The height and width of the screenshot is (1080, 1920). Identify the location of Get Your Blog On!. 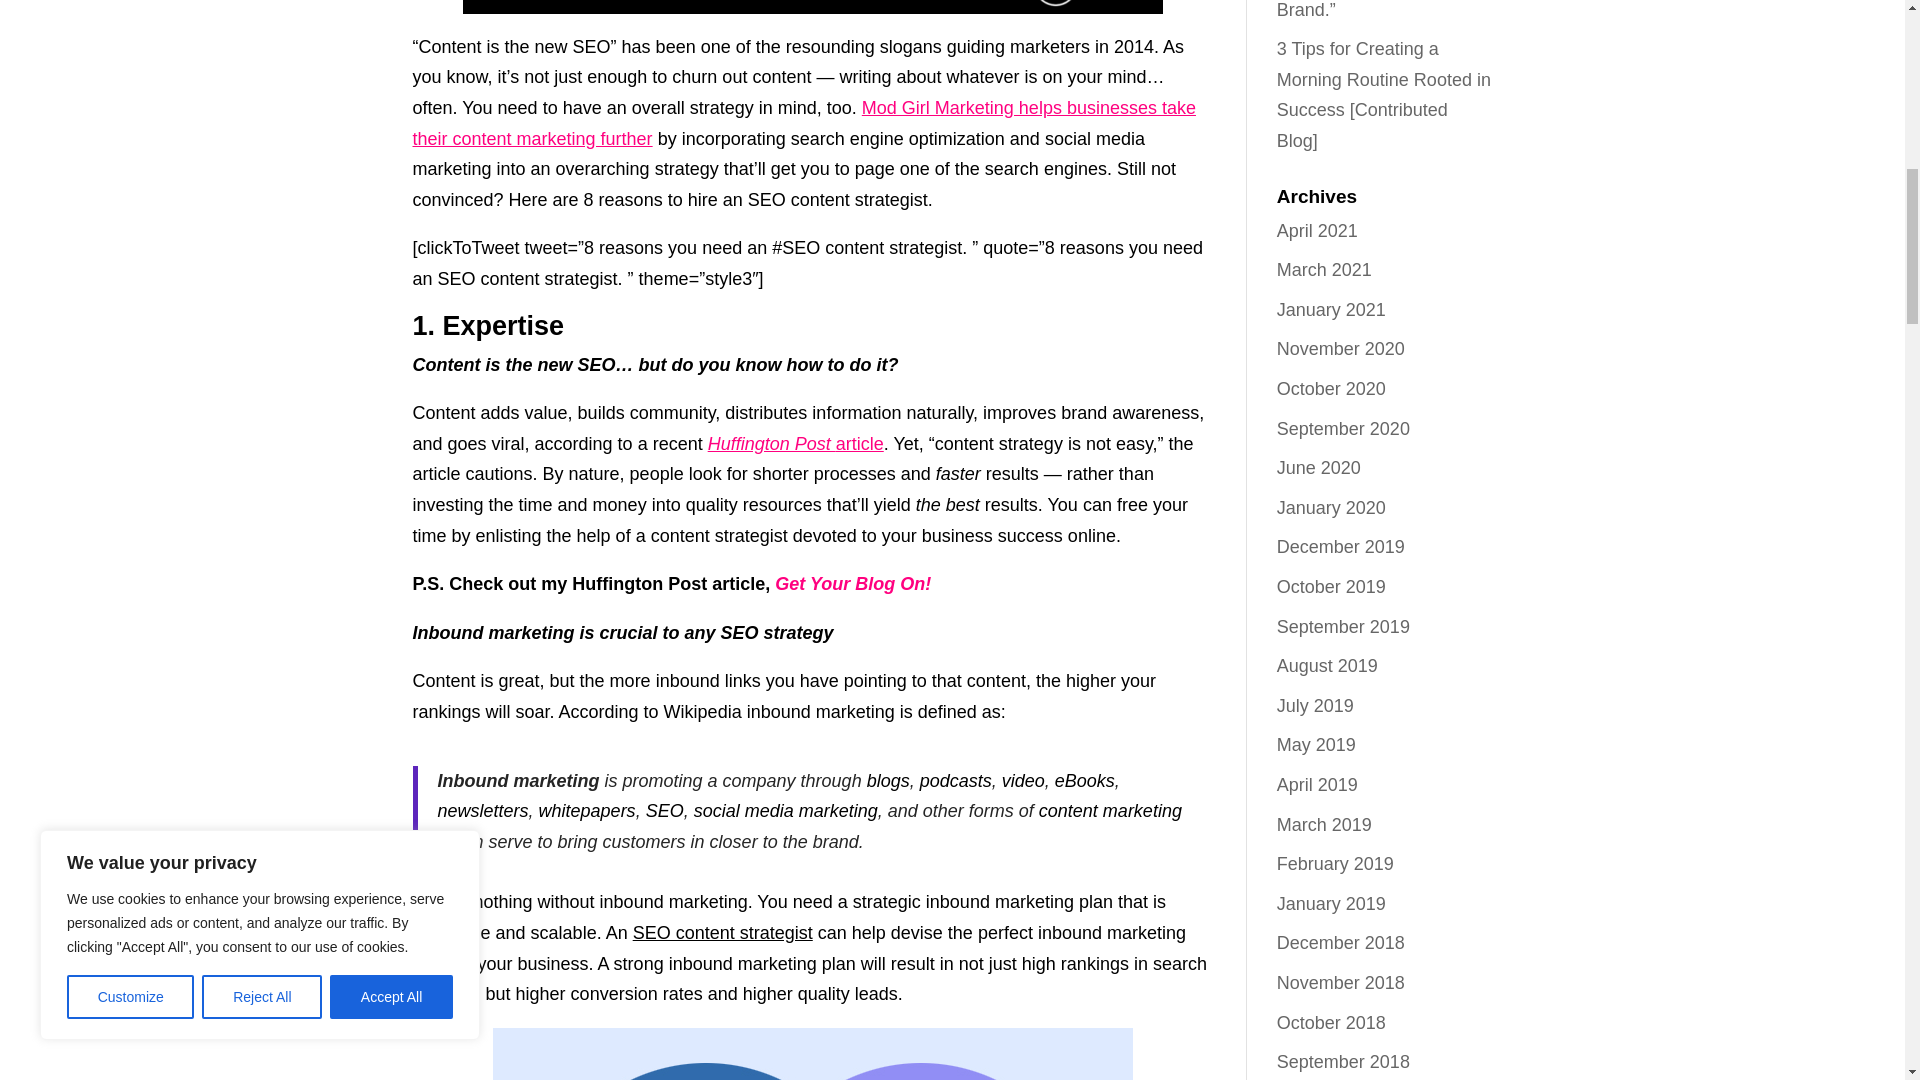
(853, 584).